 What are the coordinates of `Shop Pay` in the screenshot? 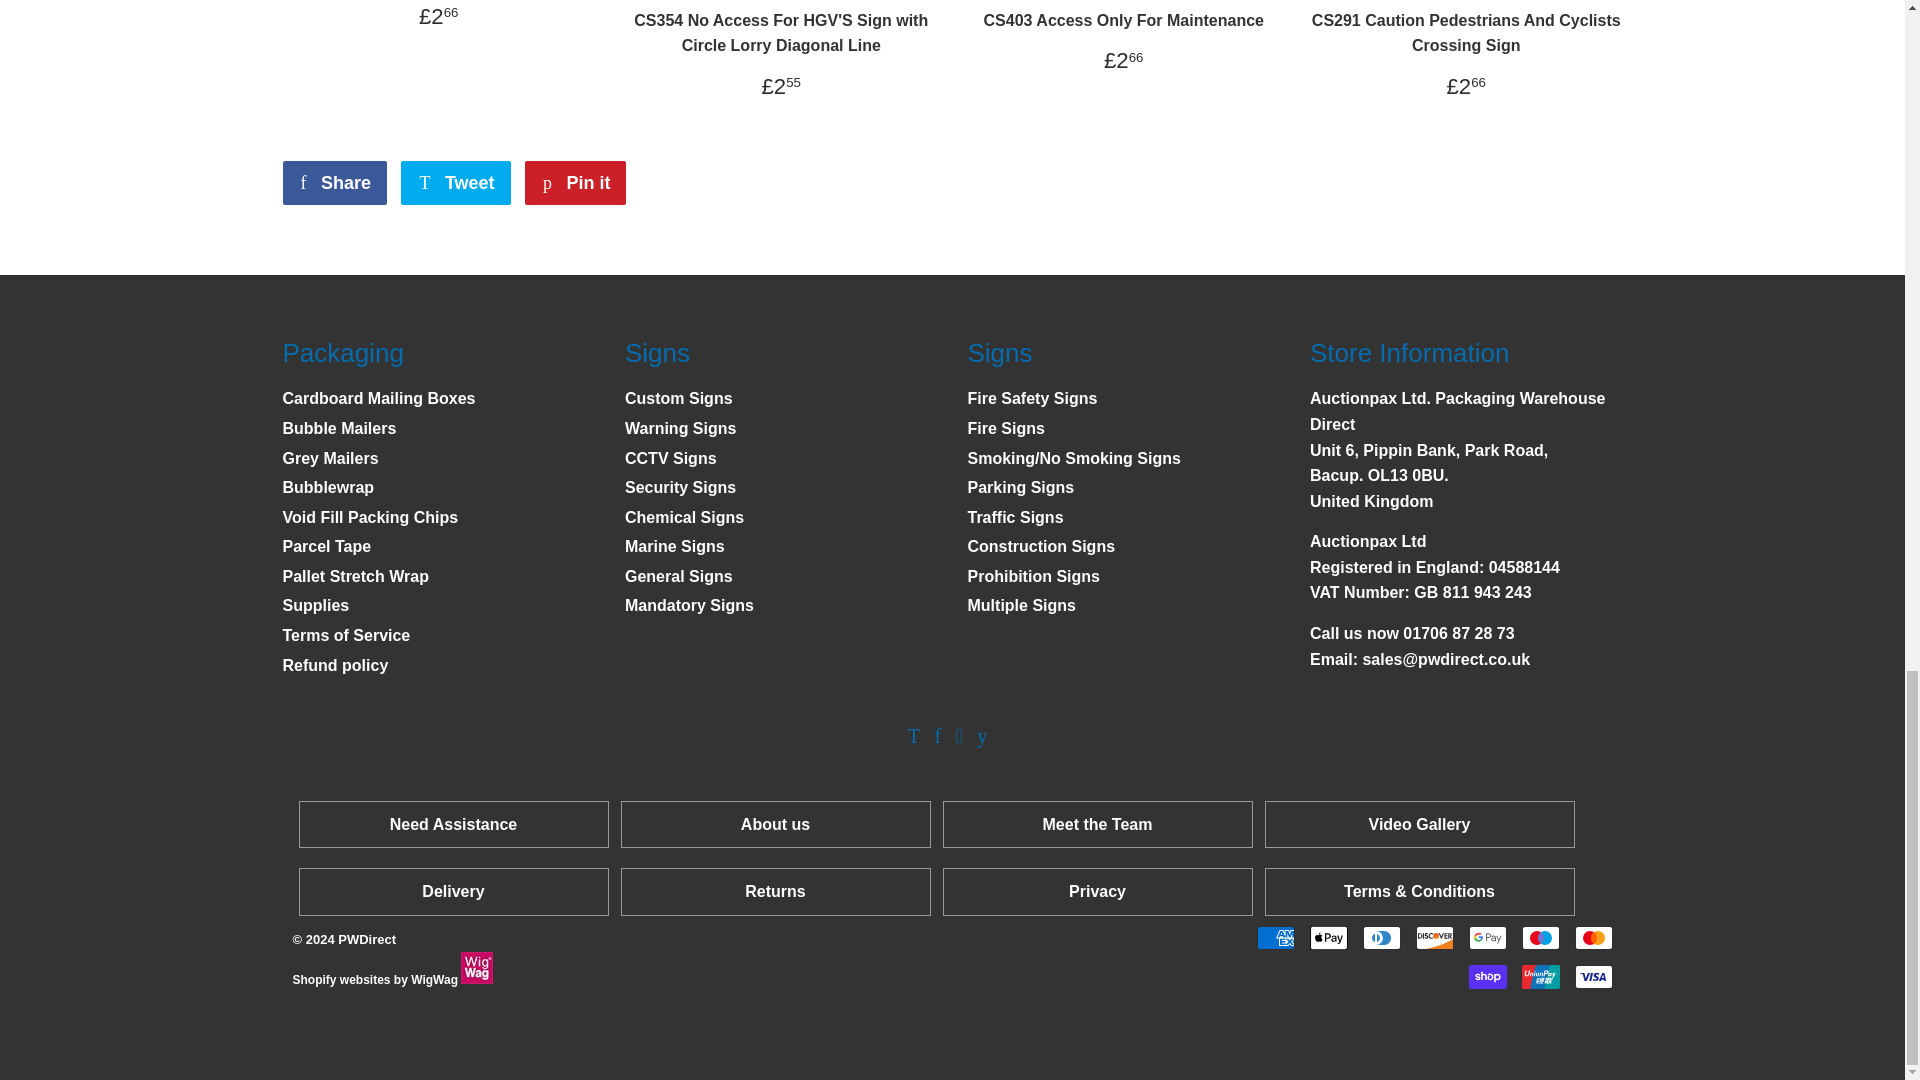 It's located at (1486, 977).